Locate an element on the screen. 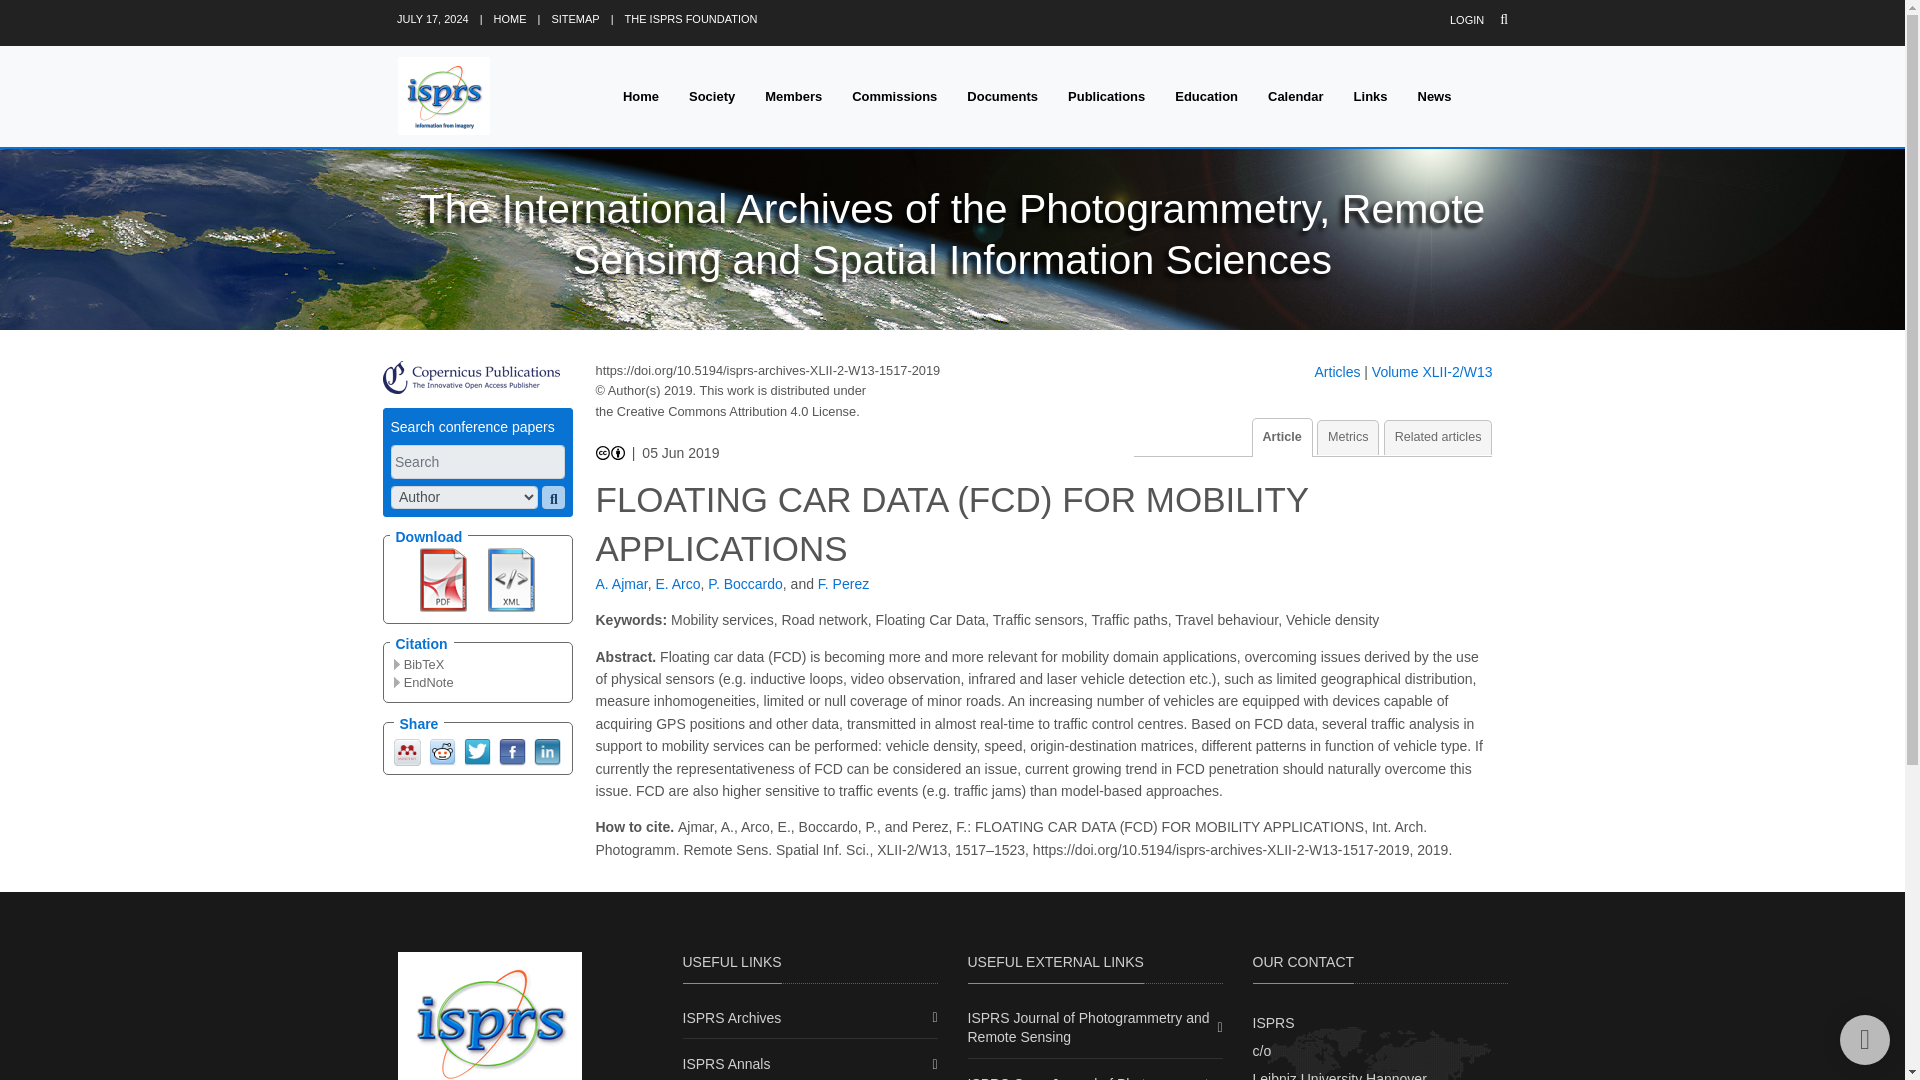  Home is located at coordinates (640, 96).